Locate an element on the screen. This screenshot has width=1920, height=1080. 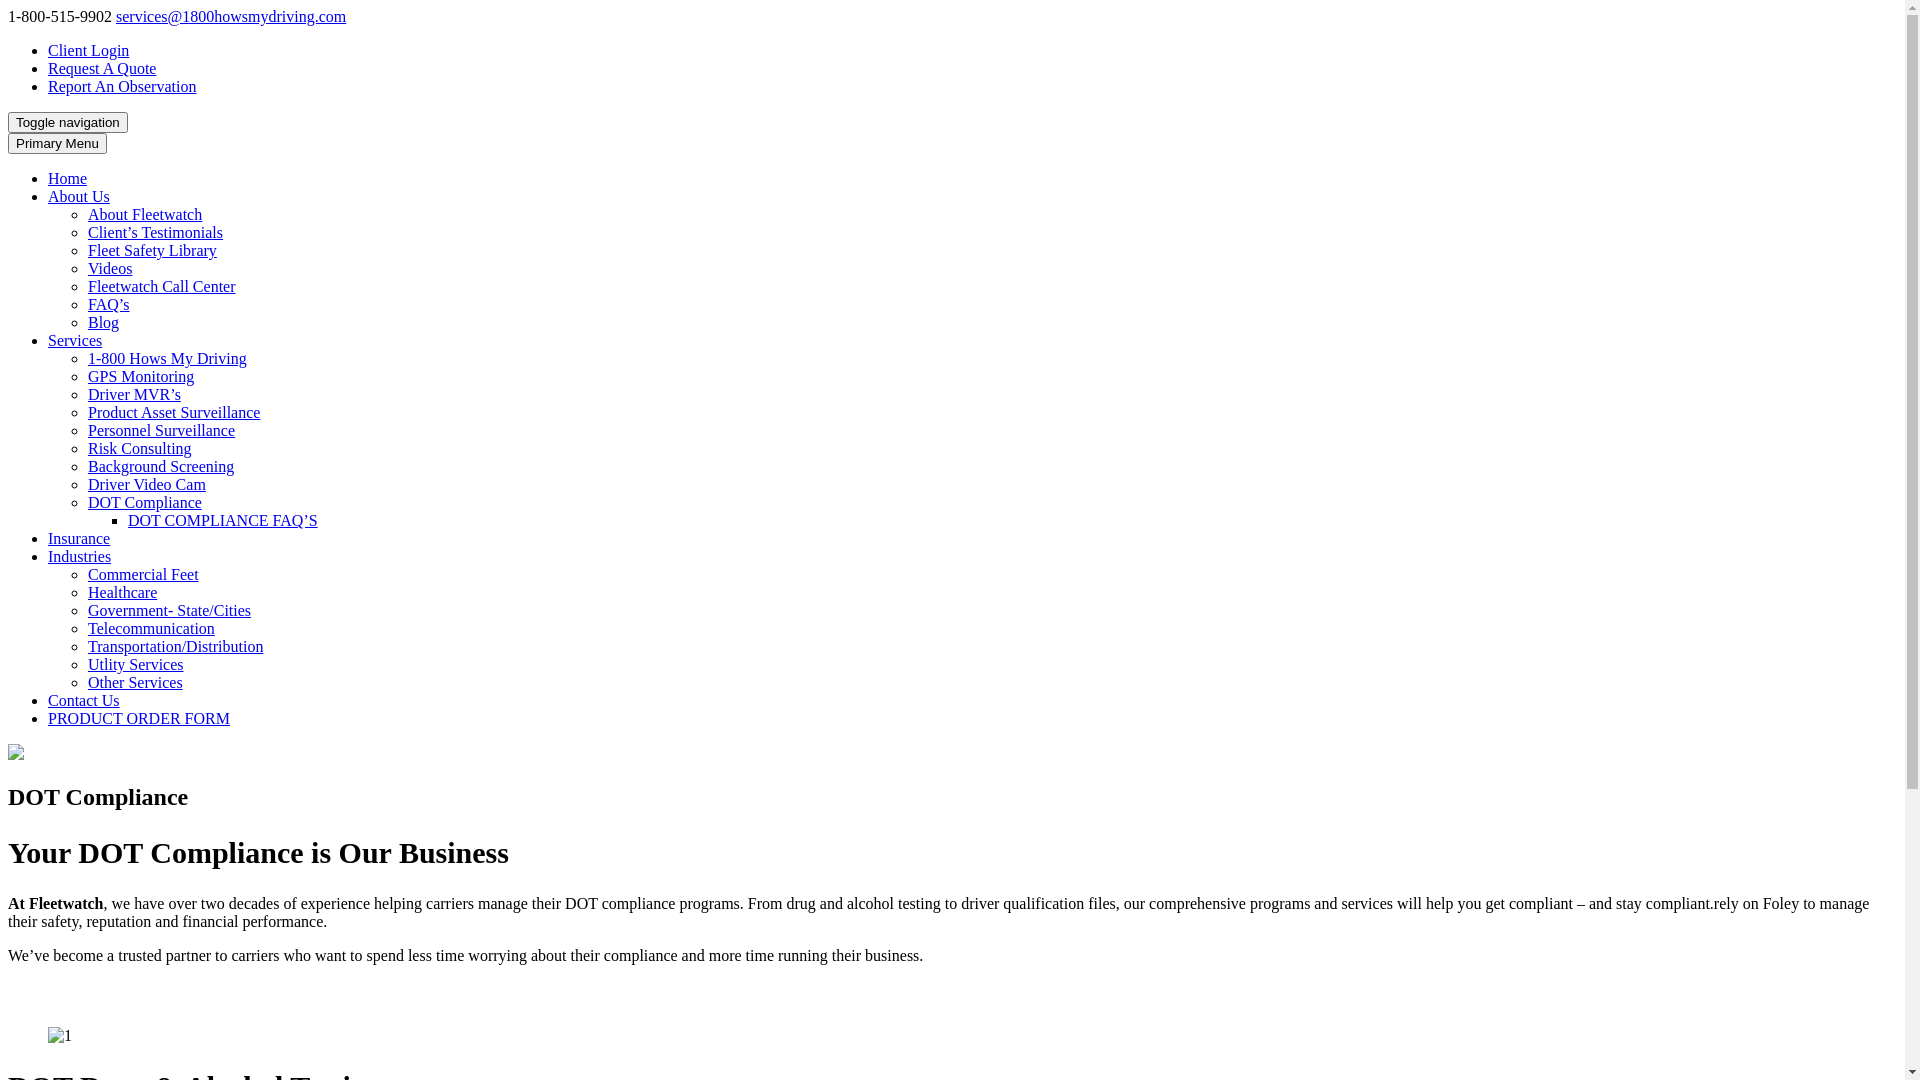
Telecommunication is located at coordinates (152, 628).